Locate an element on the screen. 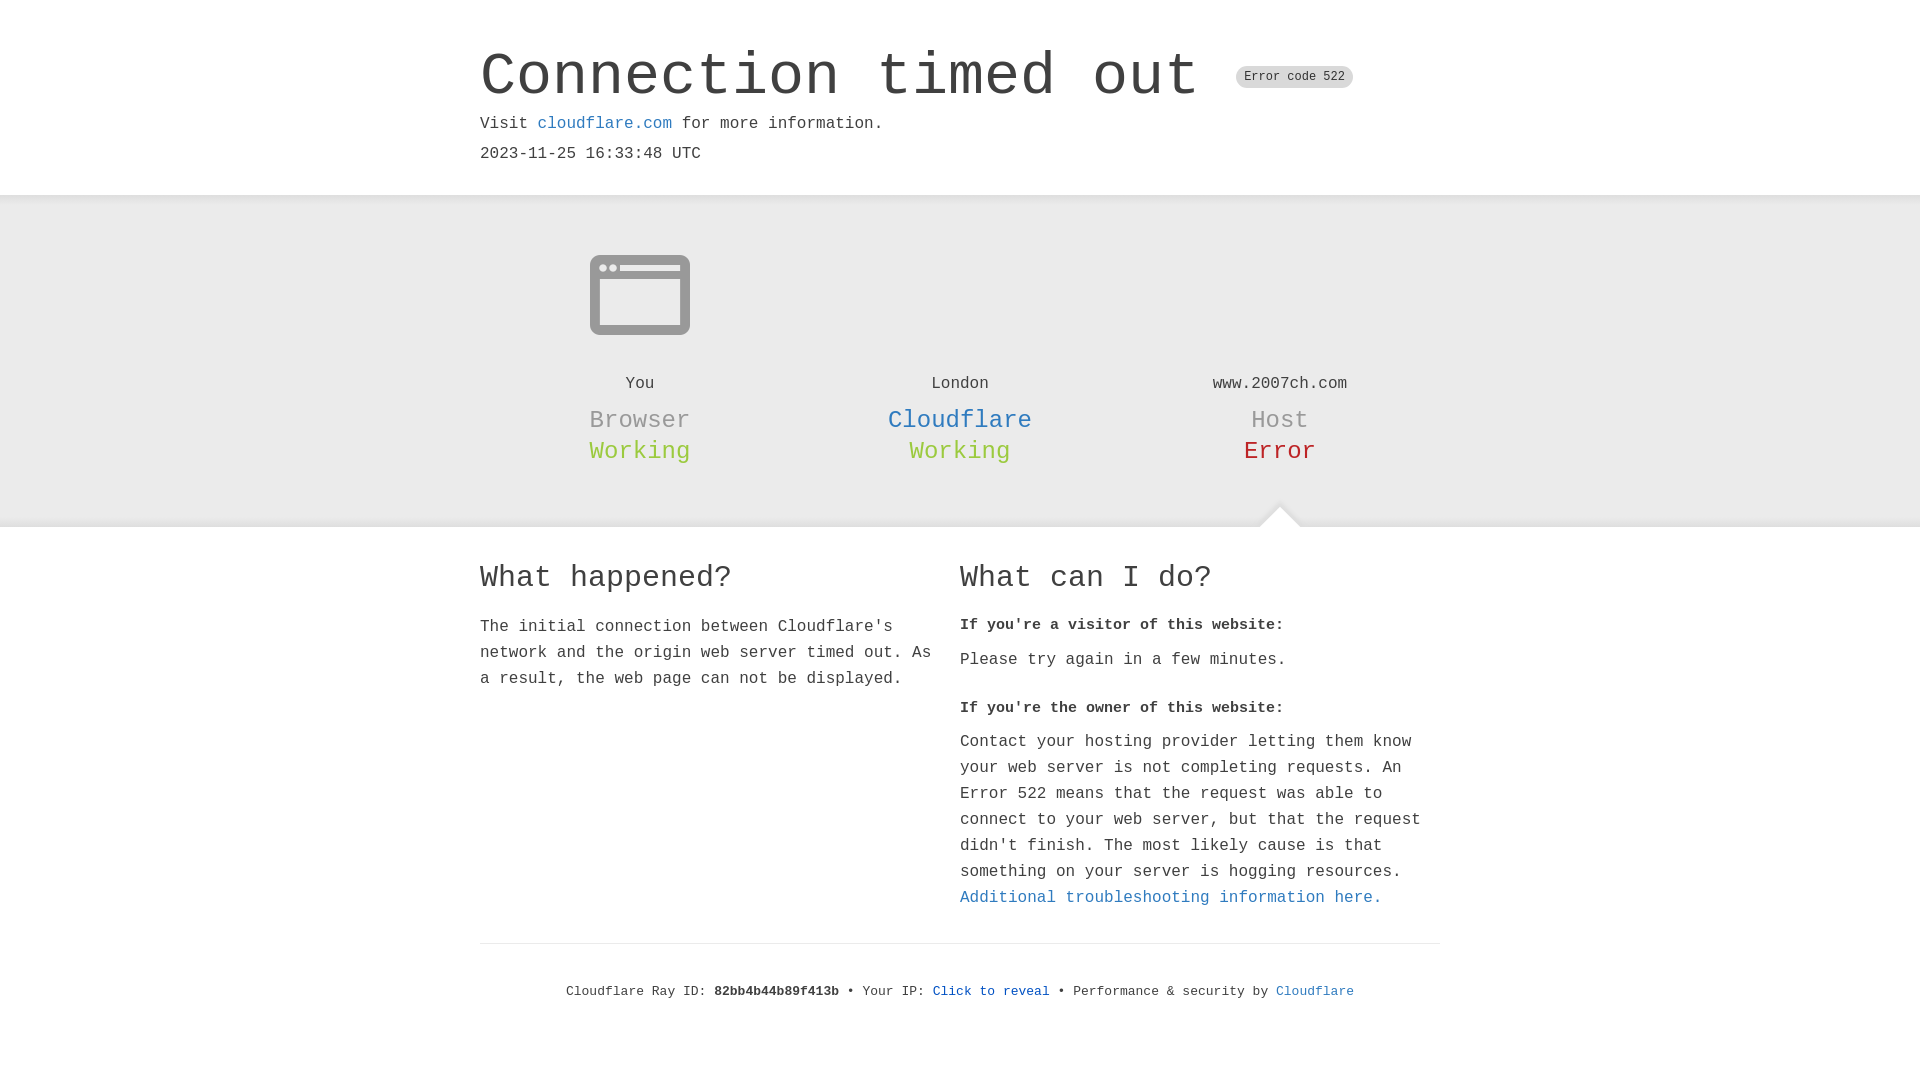 This screenshot has height=1080, width=1920. Click to reveal is located at coordinates (992, 992).